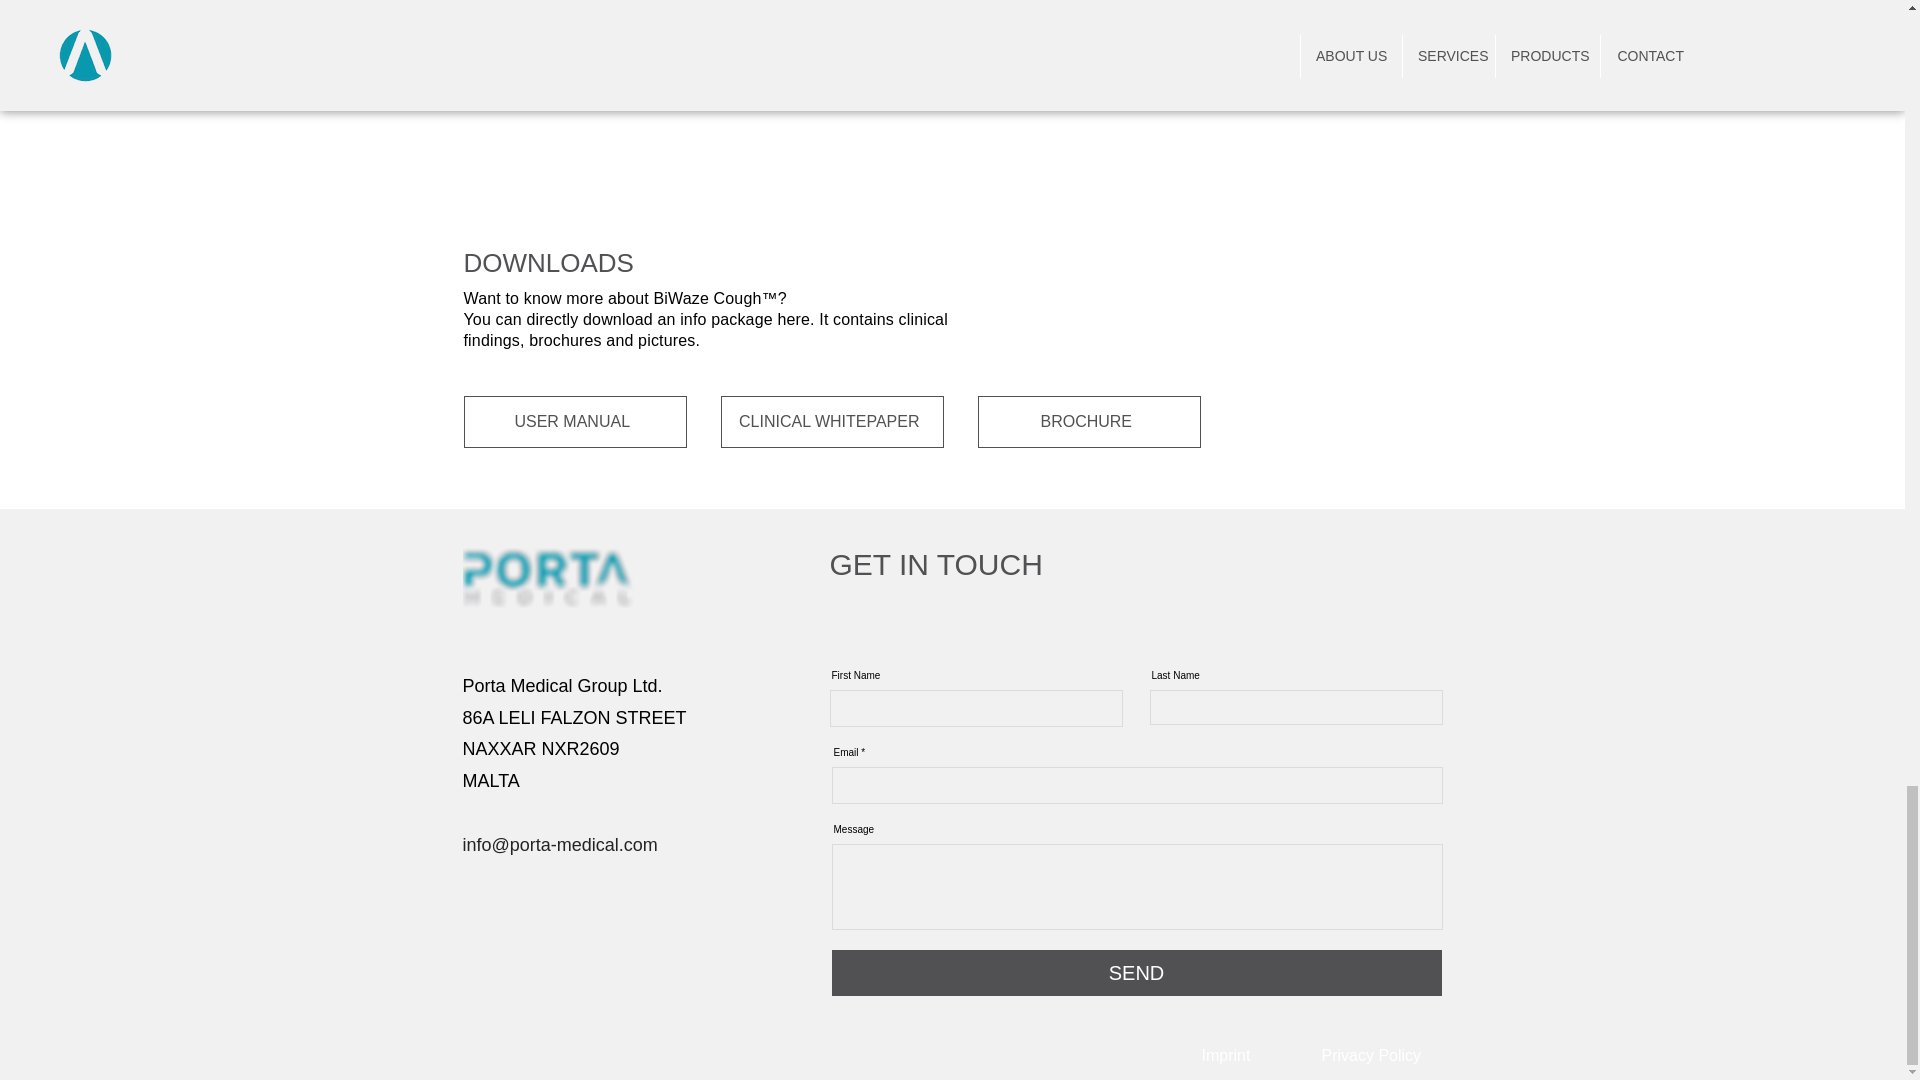 This screenshot has width=1920, height=1080. I want to click on Privacy Policy, so click(1372, 1054).